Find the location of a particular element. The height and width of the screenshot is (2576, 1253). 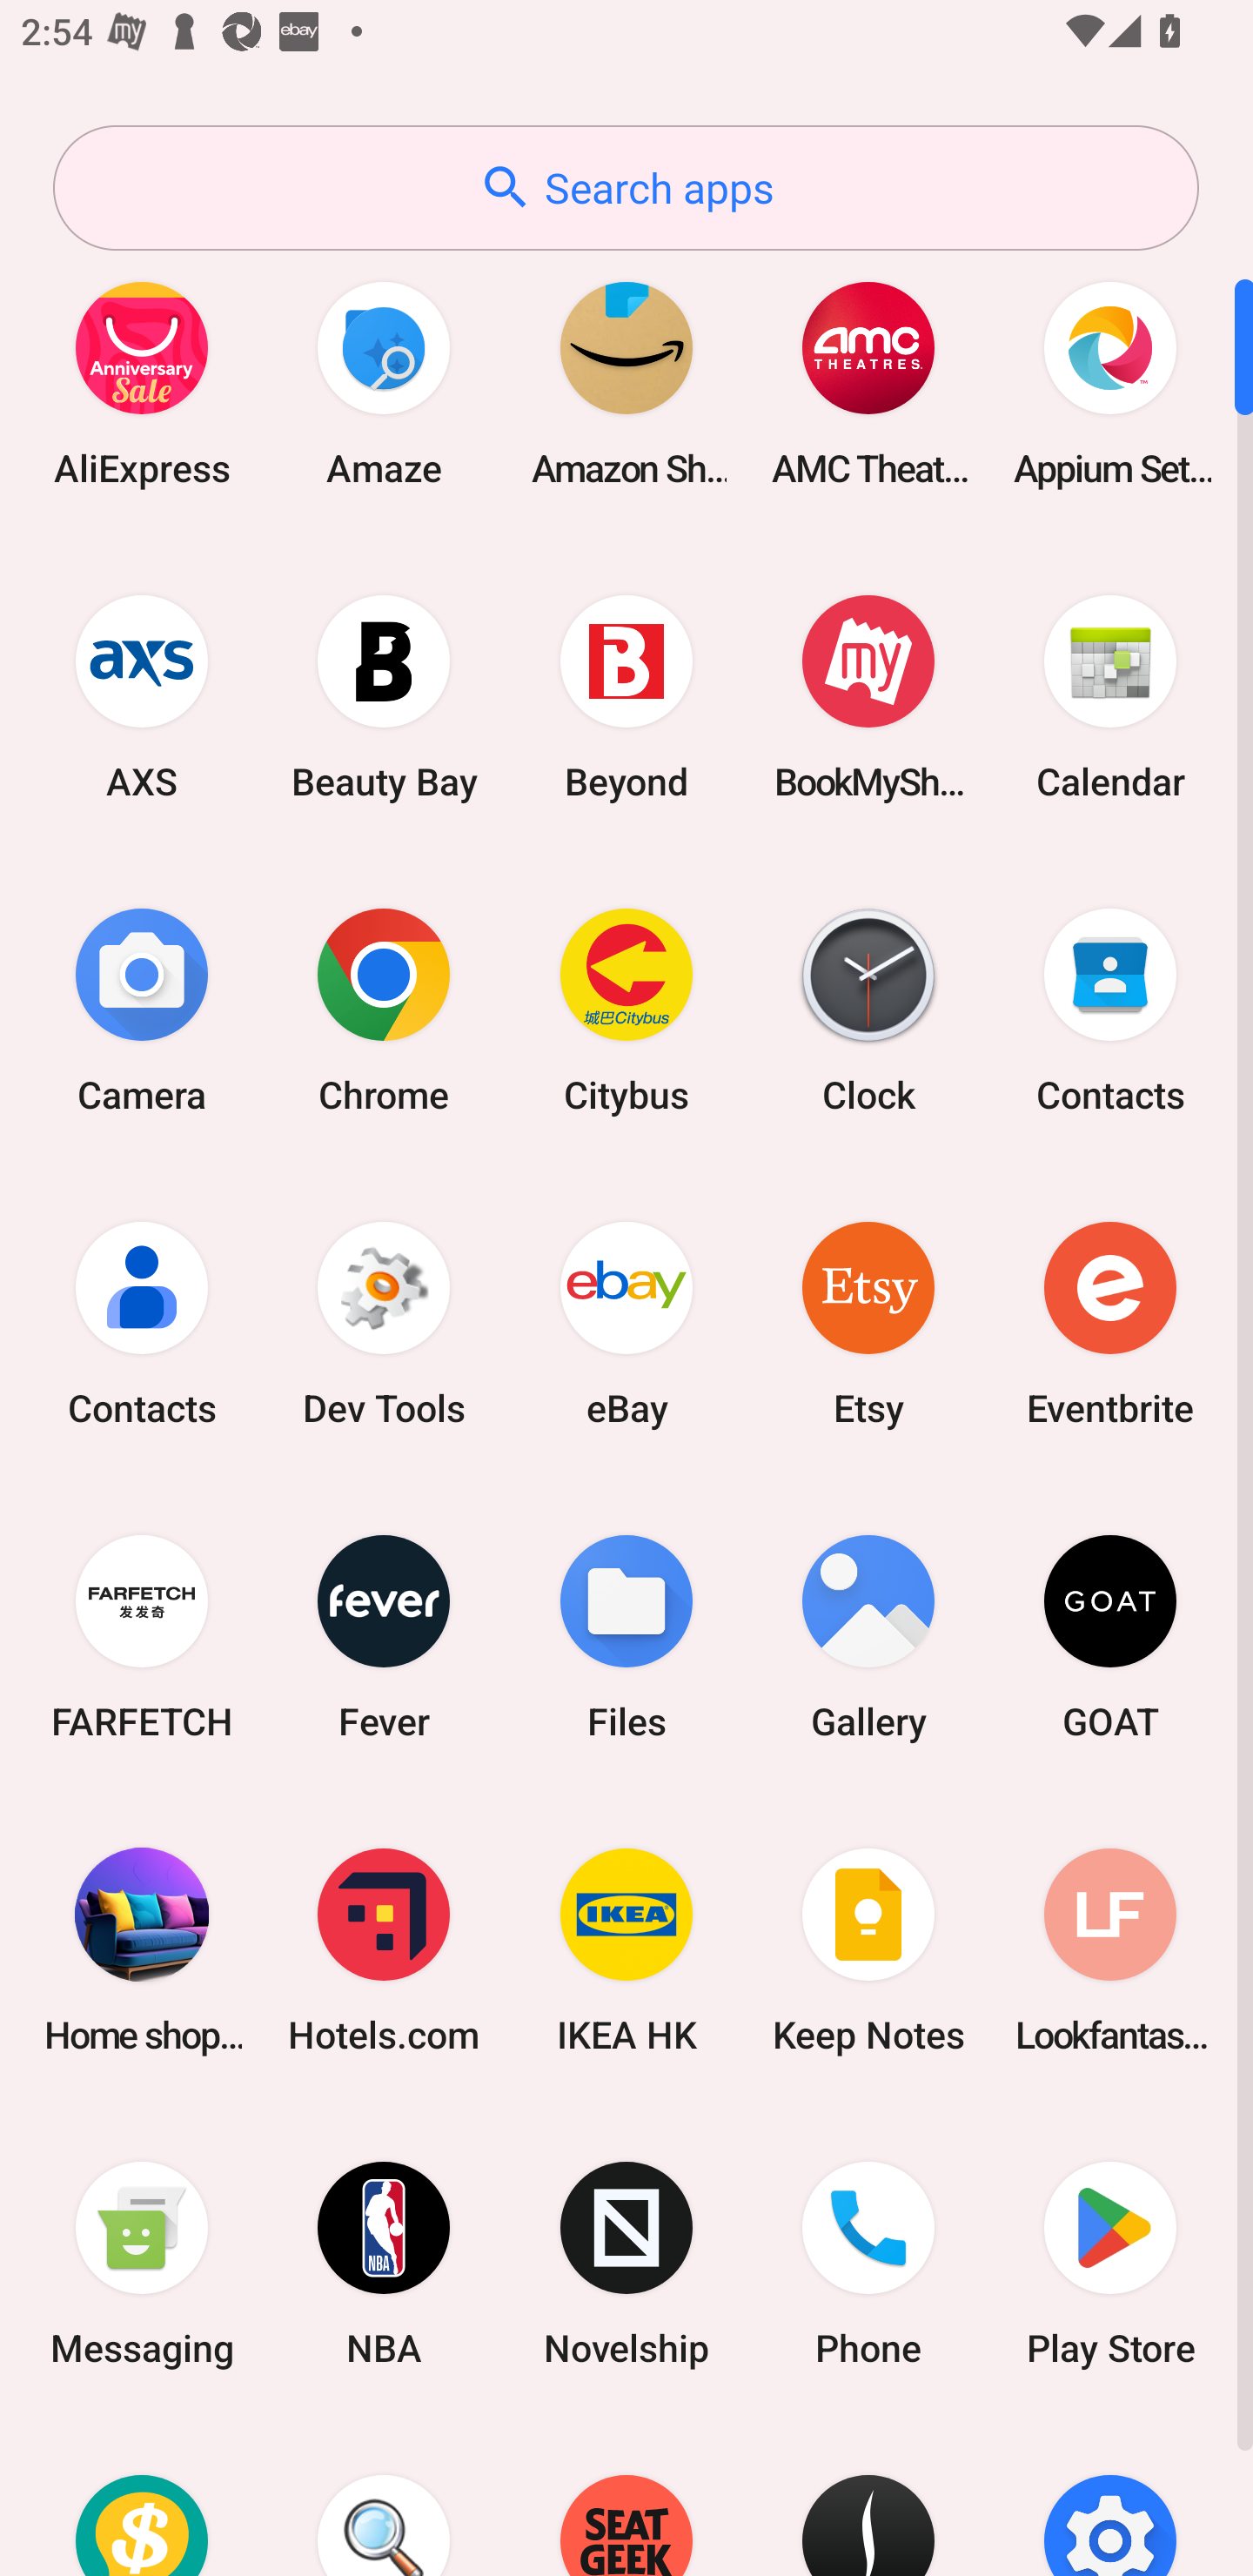

Appium Settings is located at coordinates (1110, 383).